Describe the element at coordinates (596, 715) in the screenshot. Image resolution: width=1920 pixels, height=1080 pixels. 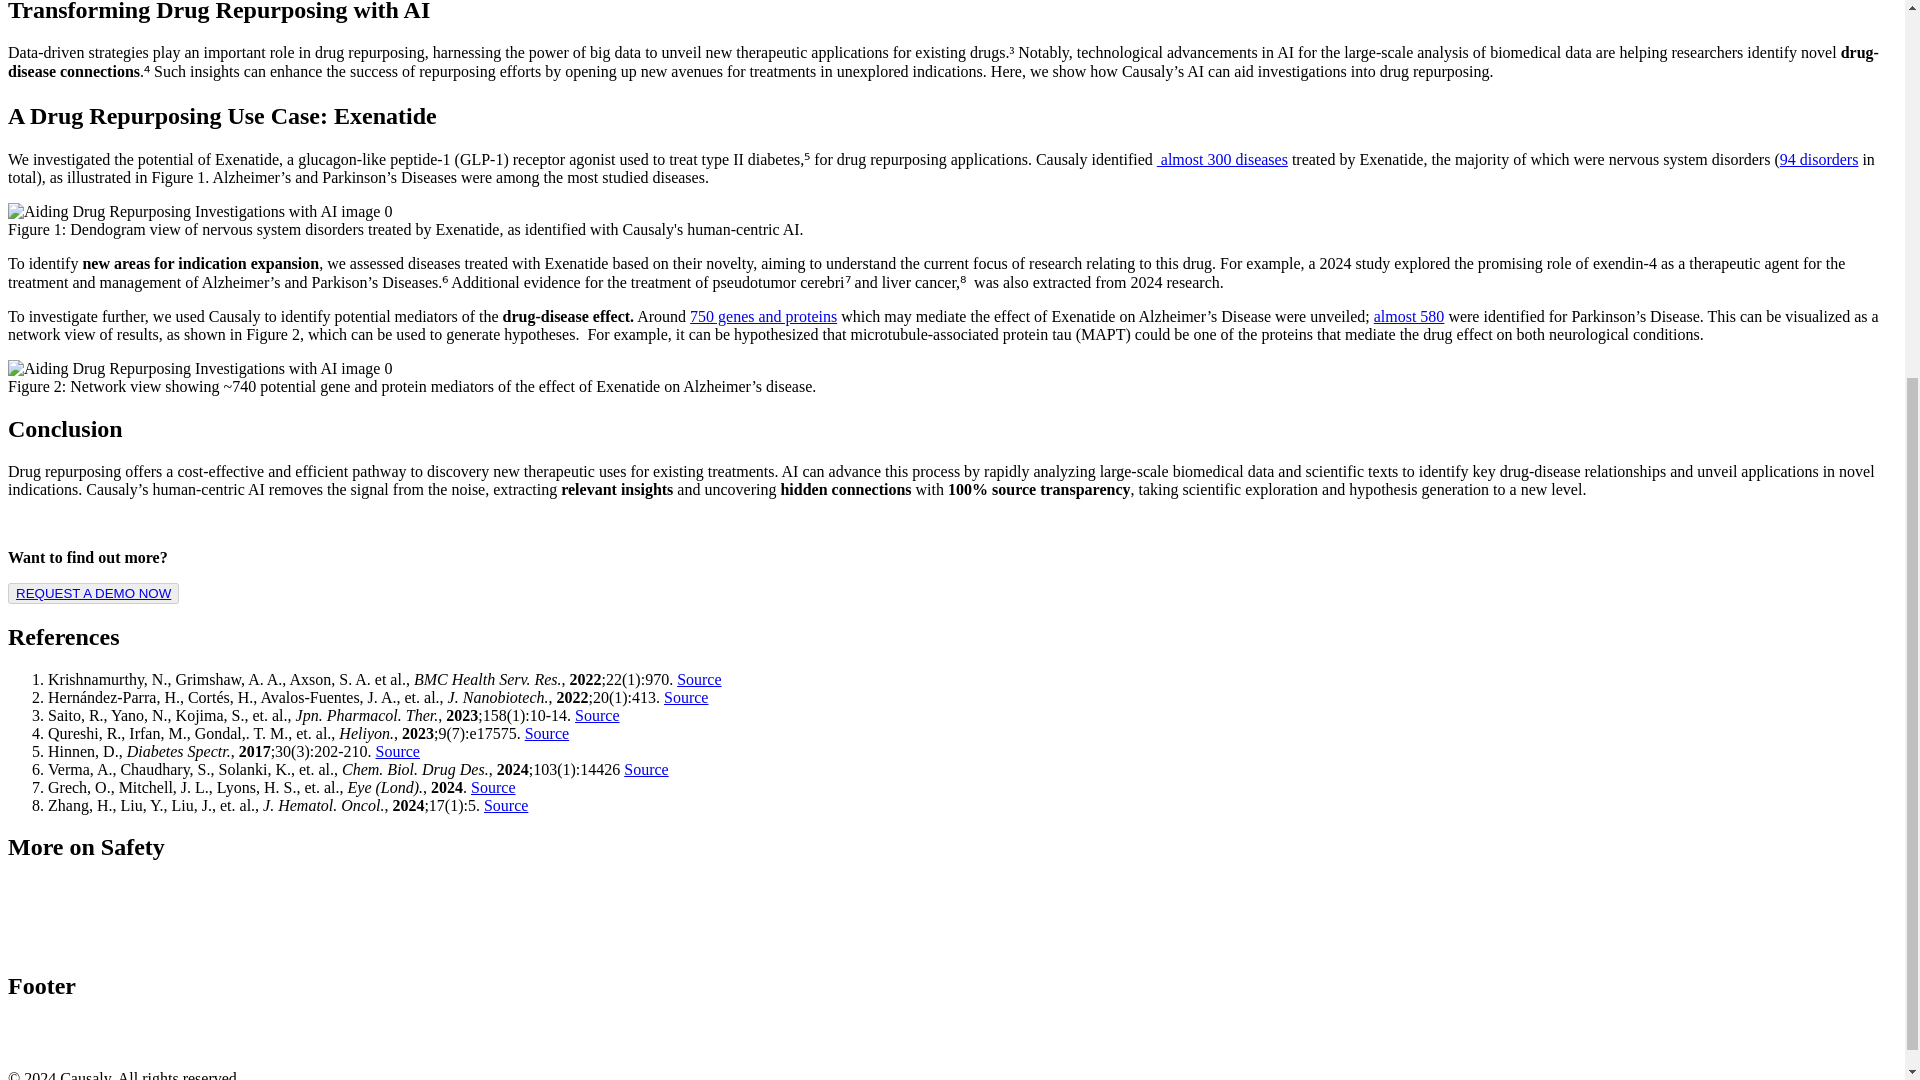
I see `Source` at that location.